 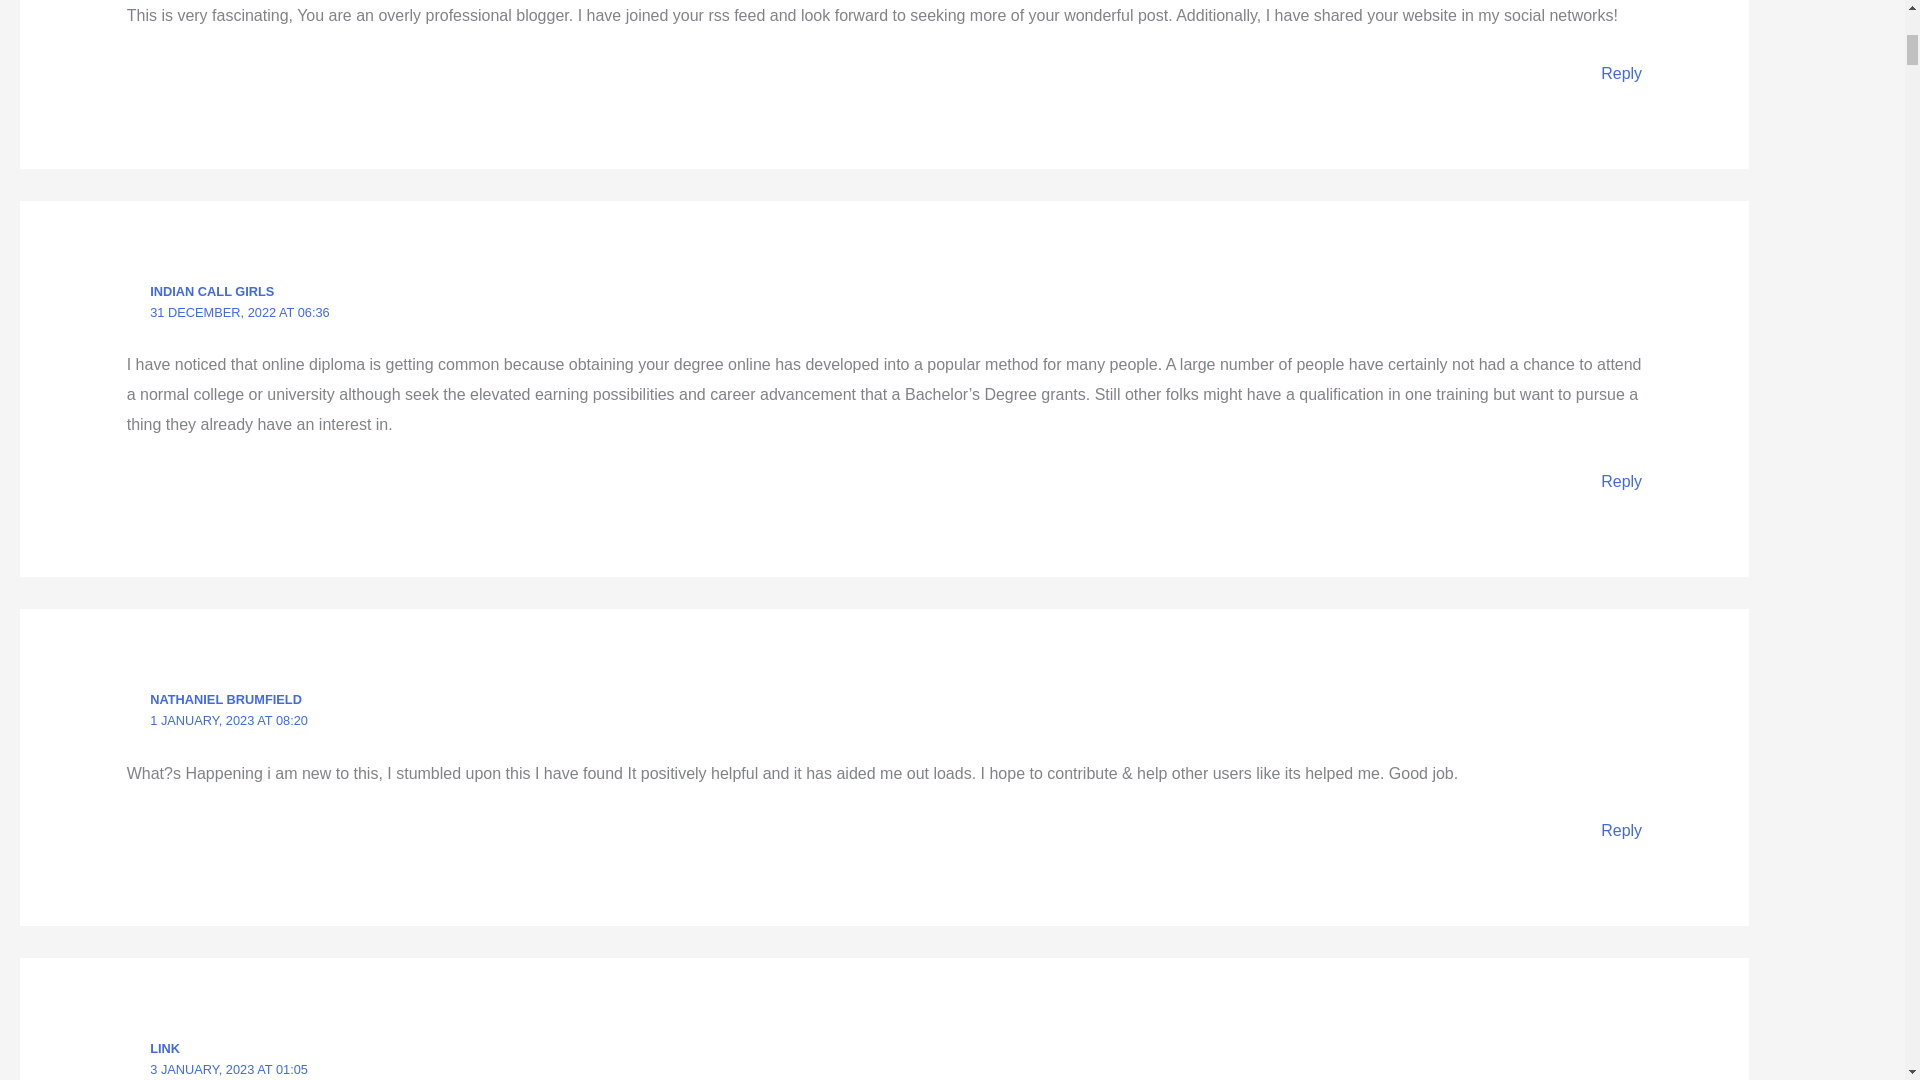 What do you see at coordinates (225, 700) in the screenshot?
I see `NATHANIEL BRUMFIELD` at bounding box center [225, 700].